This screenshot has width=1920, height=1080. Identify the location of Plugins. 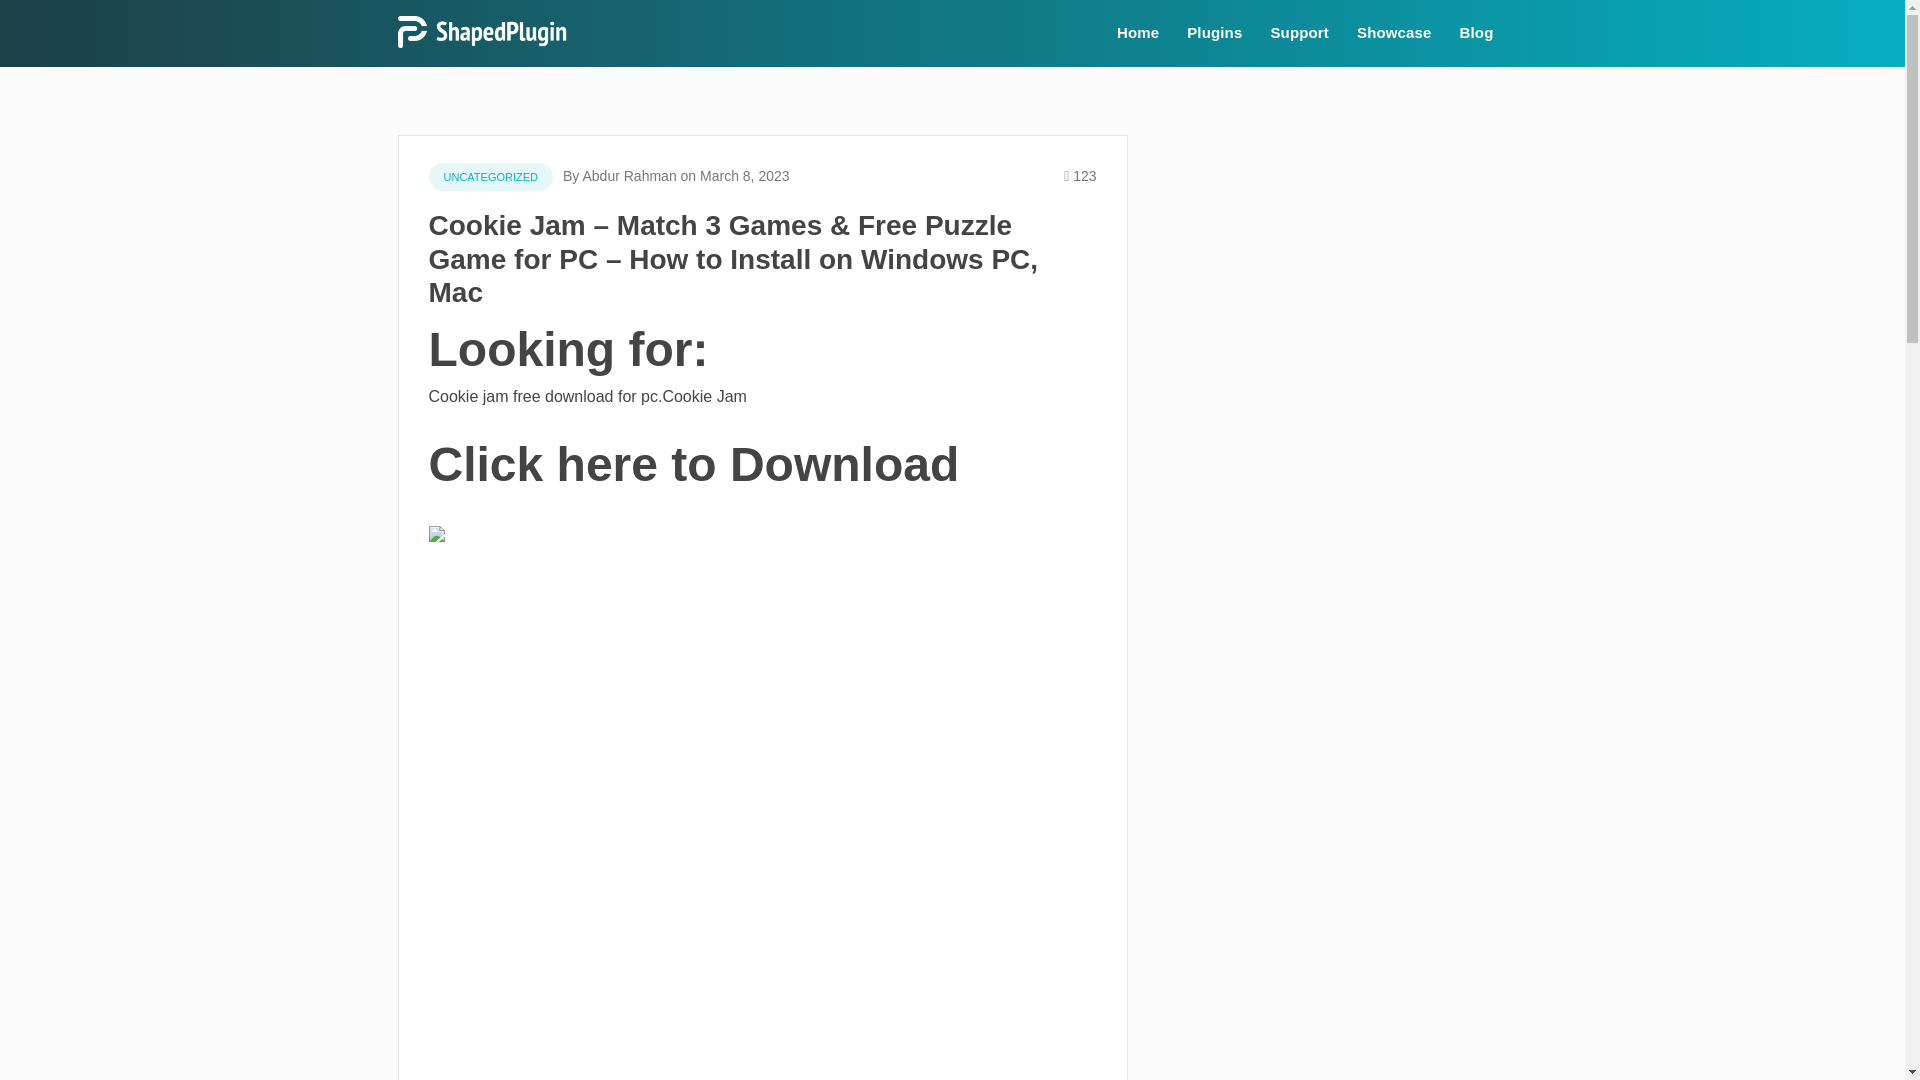
(1214, 33).